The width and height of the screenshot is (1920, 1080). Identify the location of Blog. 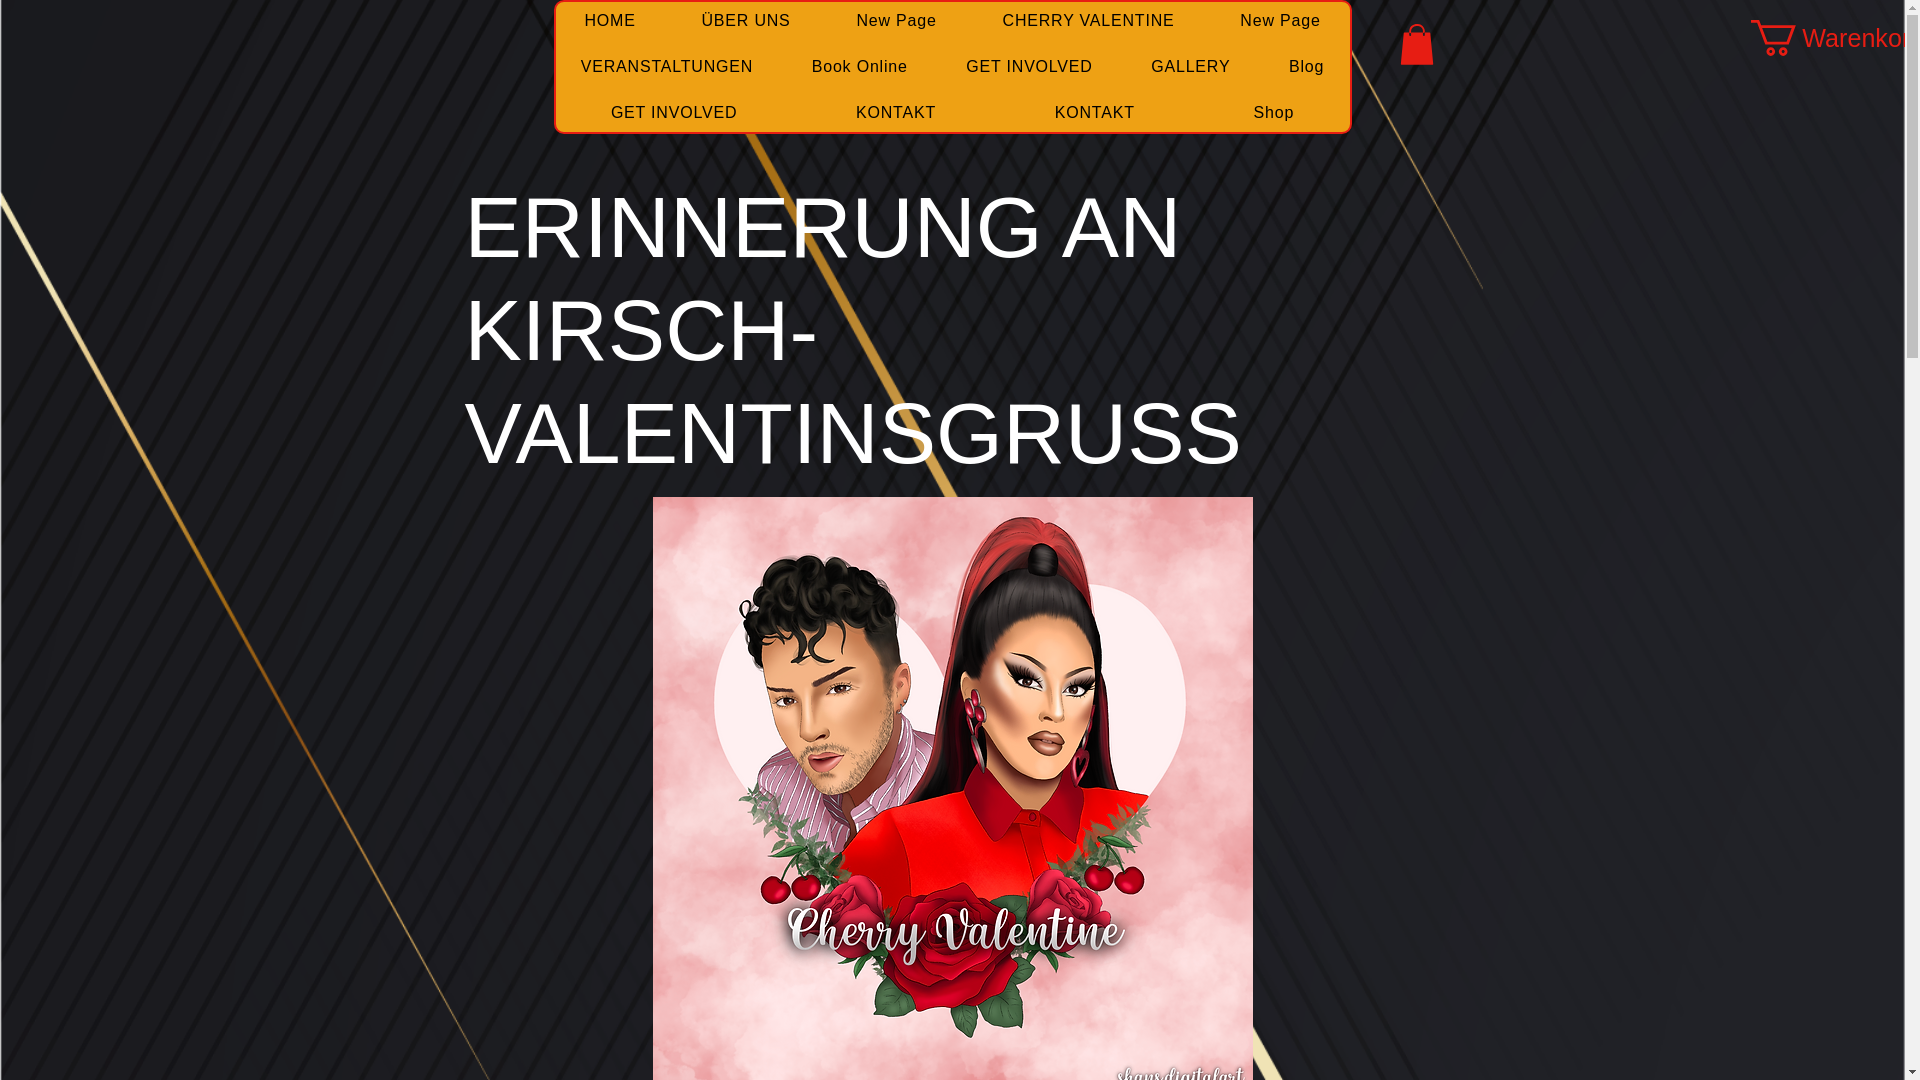
(1306, 66).